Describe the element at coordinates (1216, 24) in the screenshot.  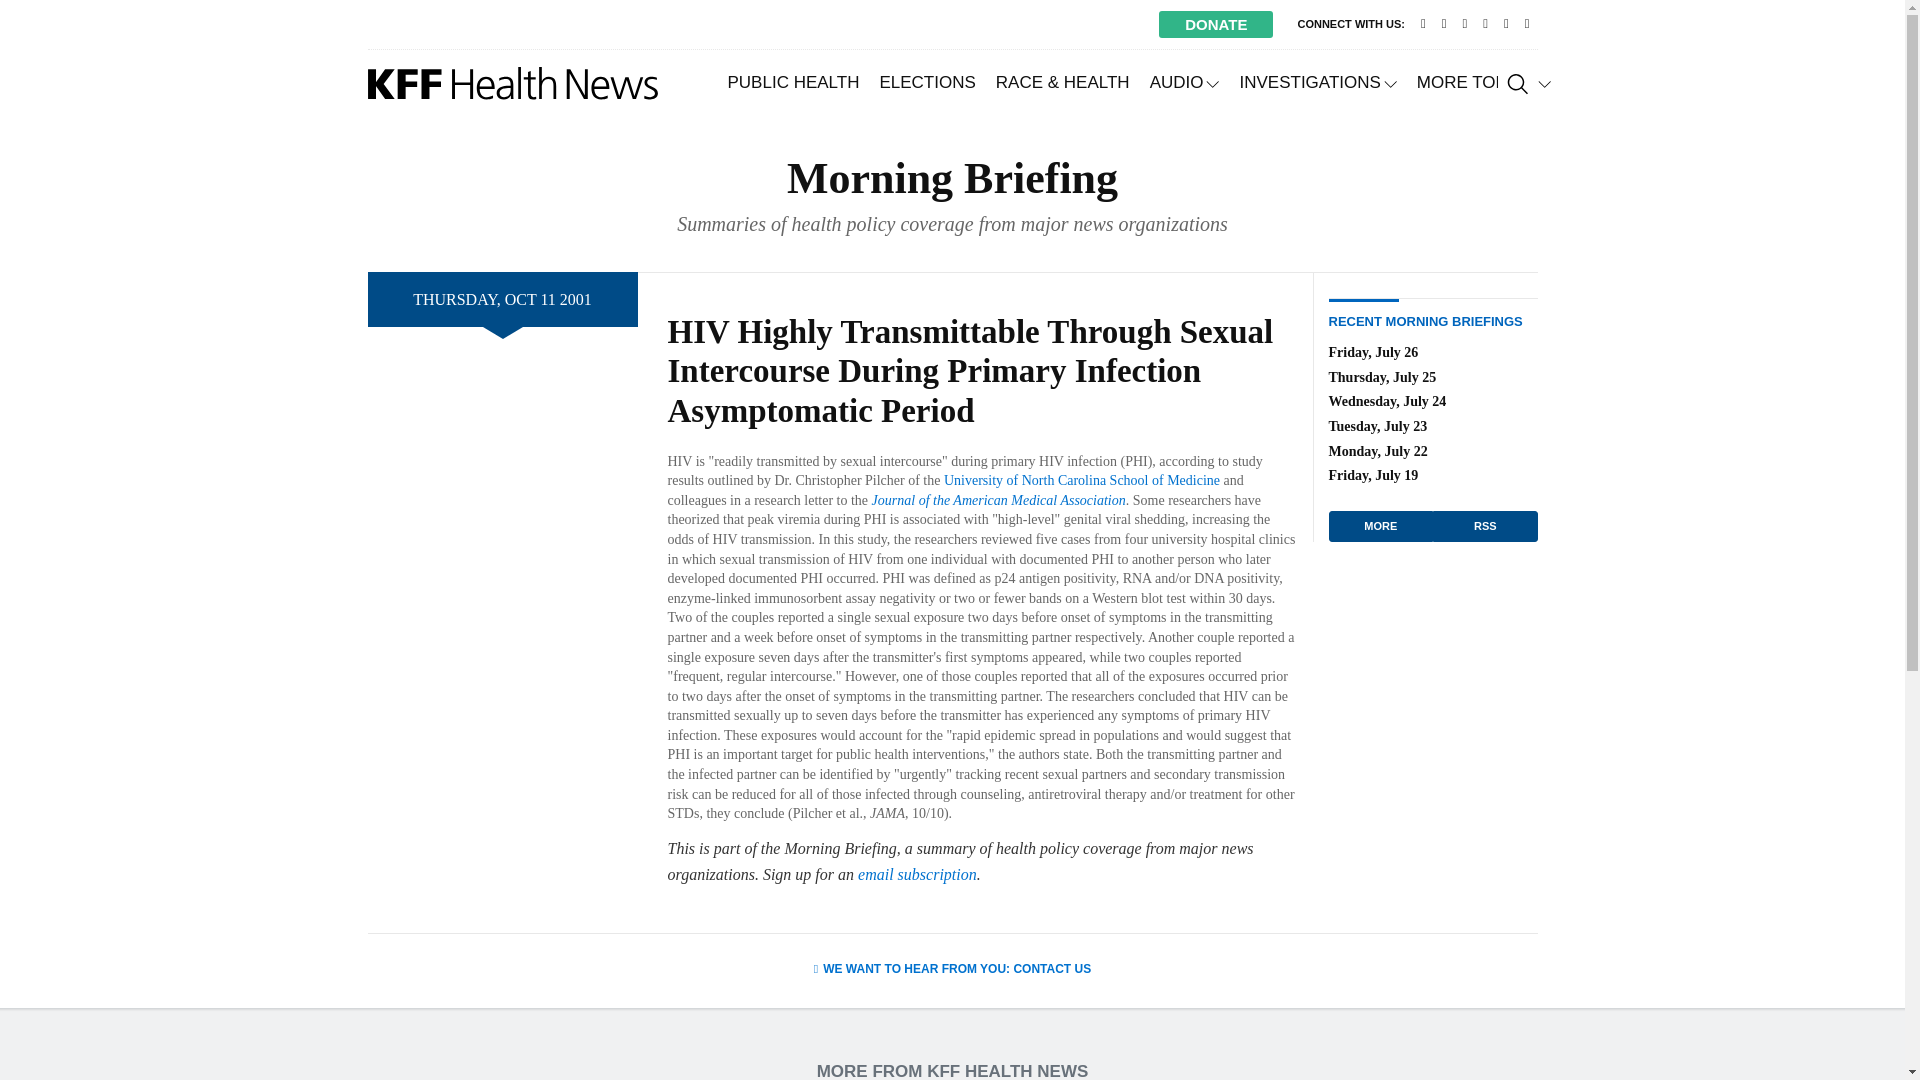
I see `DONATE` at that location.